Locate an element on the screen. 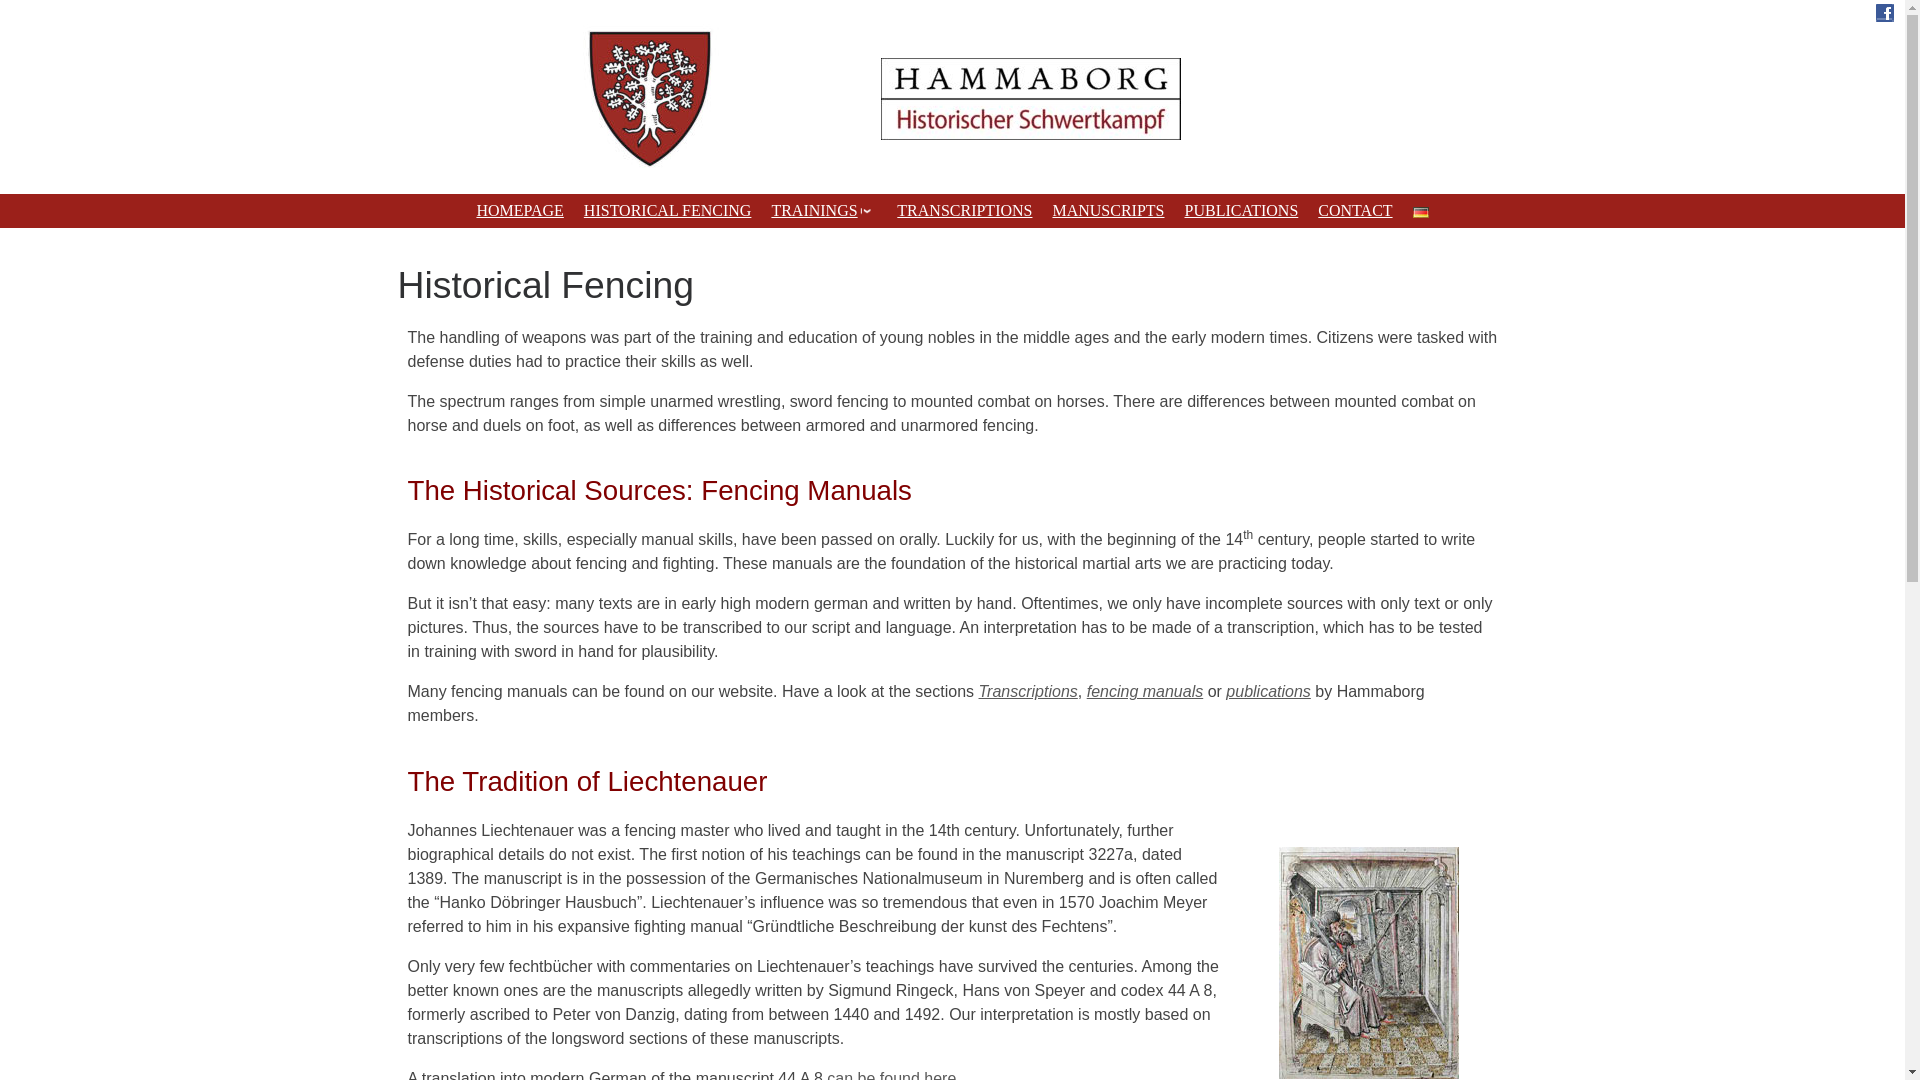 Image resolution: width=1920 pixels, height=1080 pixels. MANUSCRIPTS is located at coordinates (1108, 210).